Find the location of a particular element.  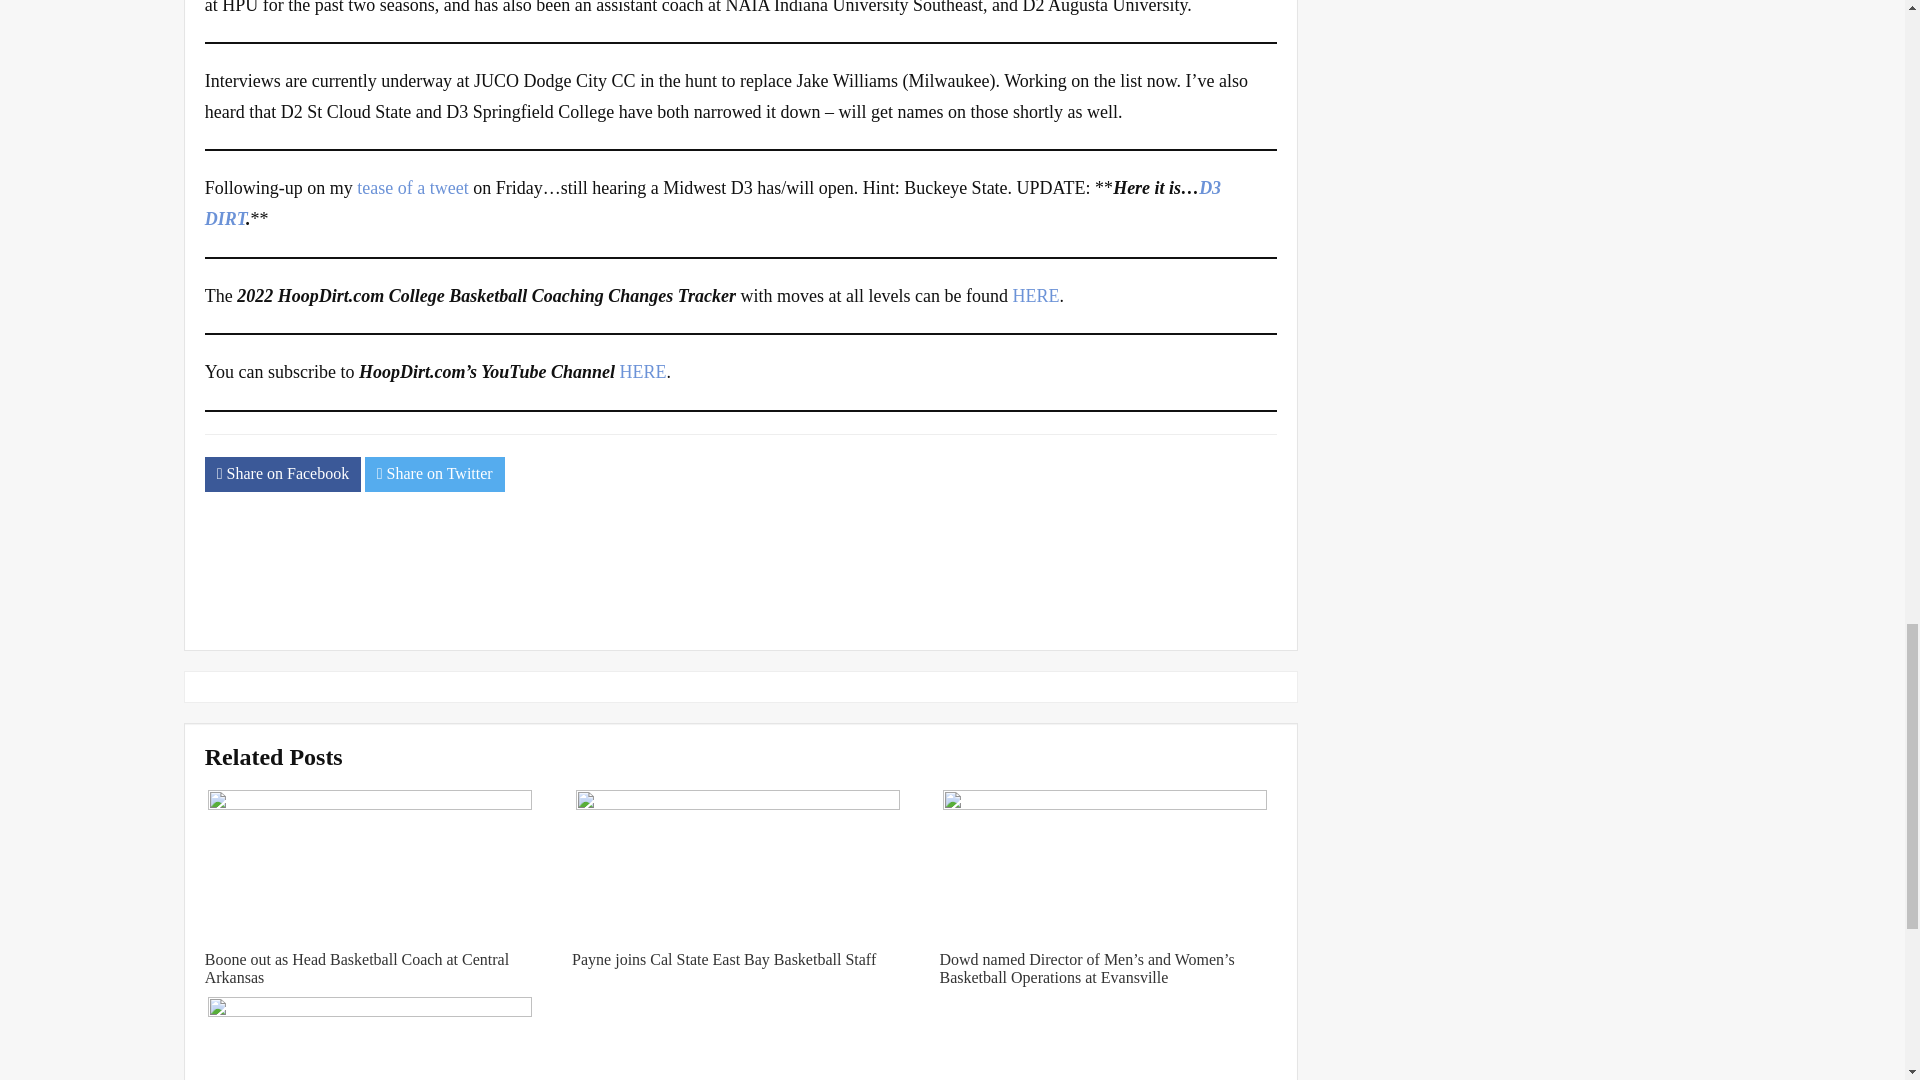

Share on Twitter is located at coordinates (434, 474).